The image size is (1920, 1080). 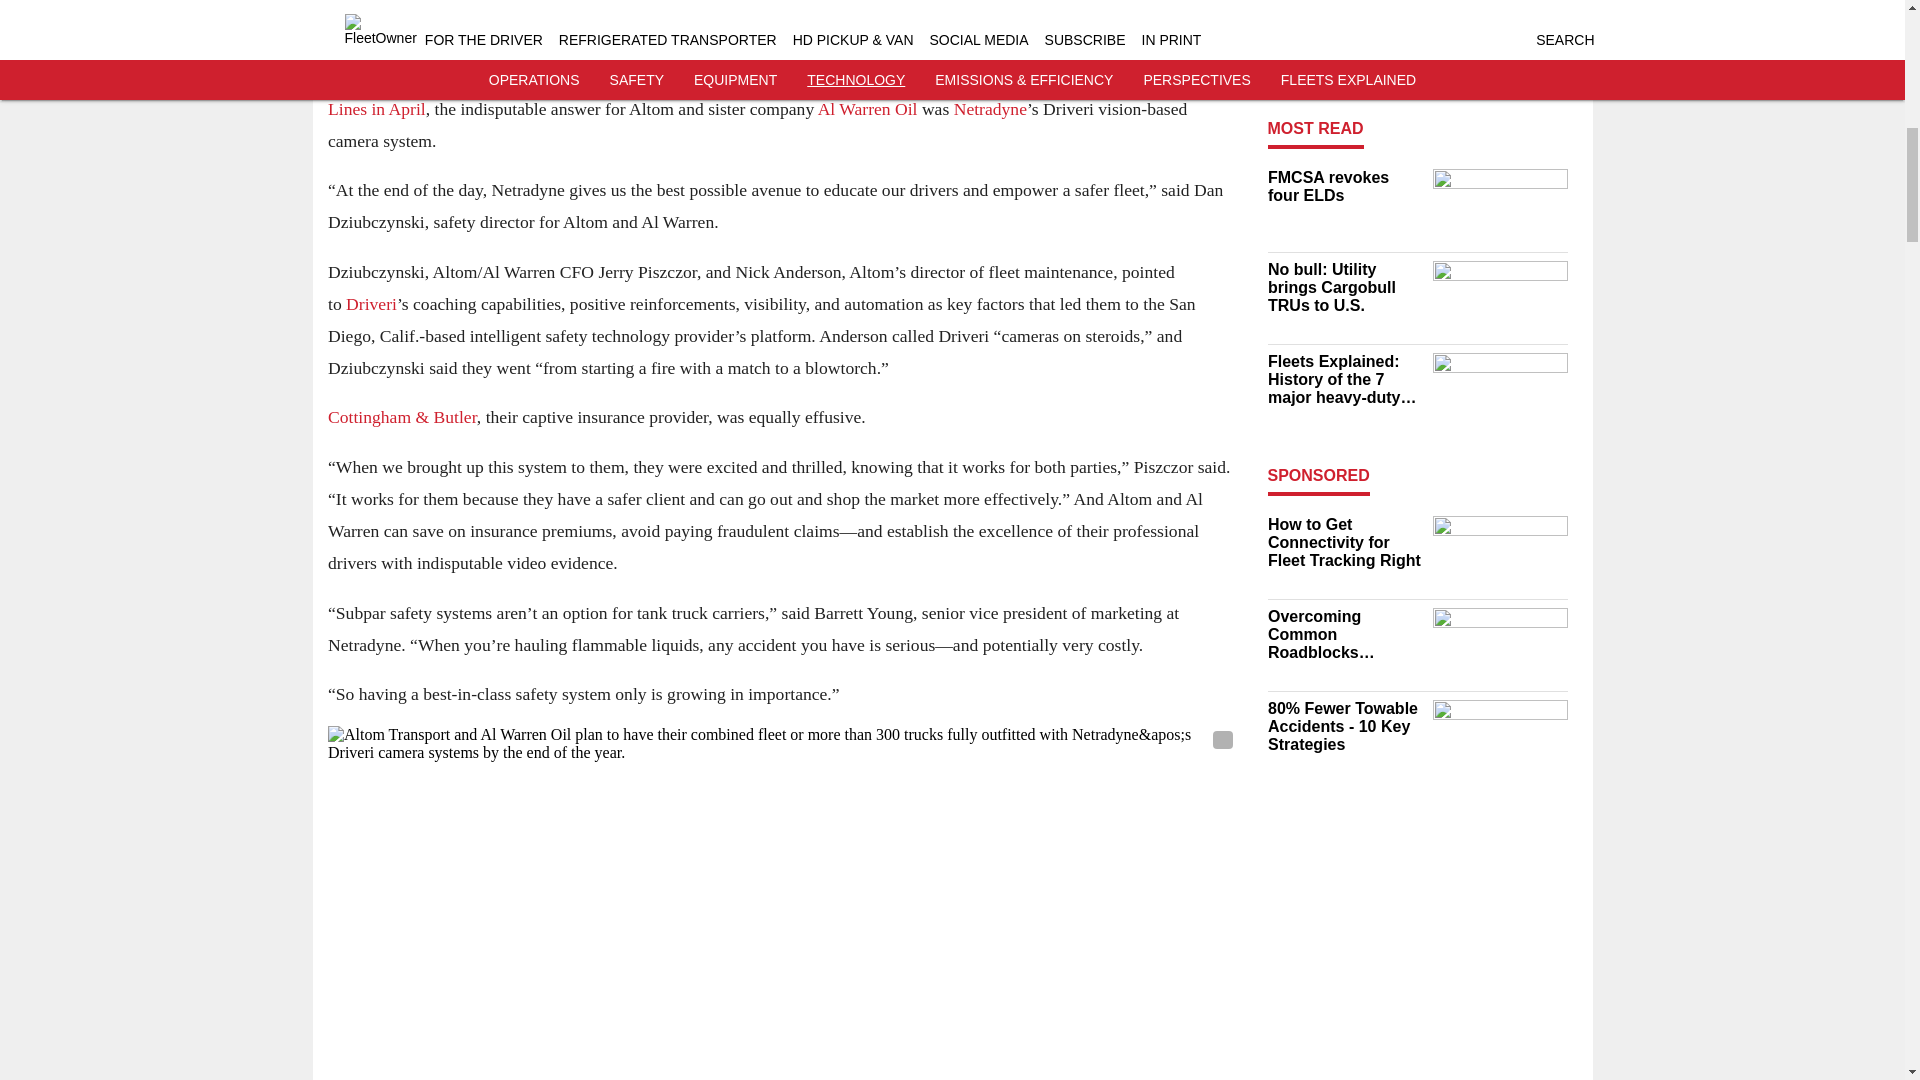 What do you see at coordinates (1010, 76) in the screenshot?
I see `Bruce Oakley last November` at bounding box center [1010, 76].